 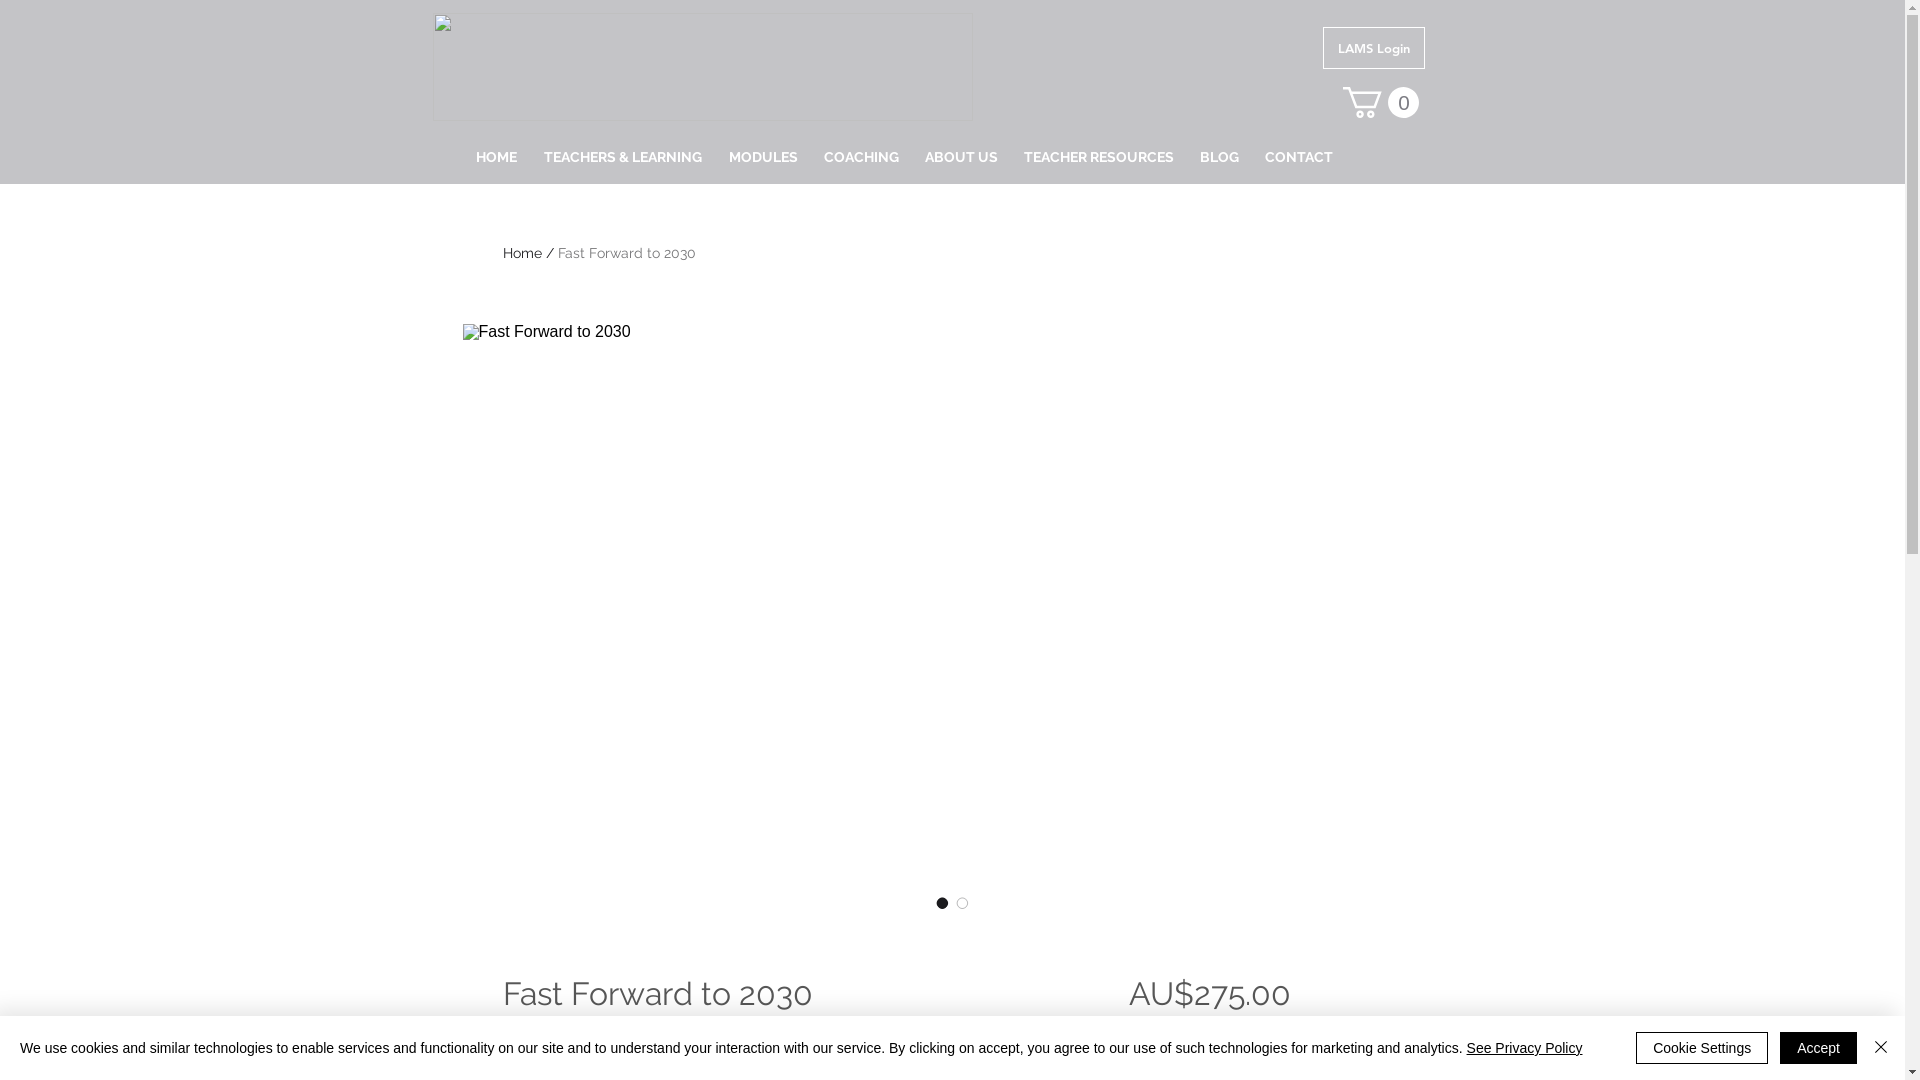 I want to click on TEACHERS & LEARNING, so click(x=622, y=157).